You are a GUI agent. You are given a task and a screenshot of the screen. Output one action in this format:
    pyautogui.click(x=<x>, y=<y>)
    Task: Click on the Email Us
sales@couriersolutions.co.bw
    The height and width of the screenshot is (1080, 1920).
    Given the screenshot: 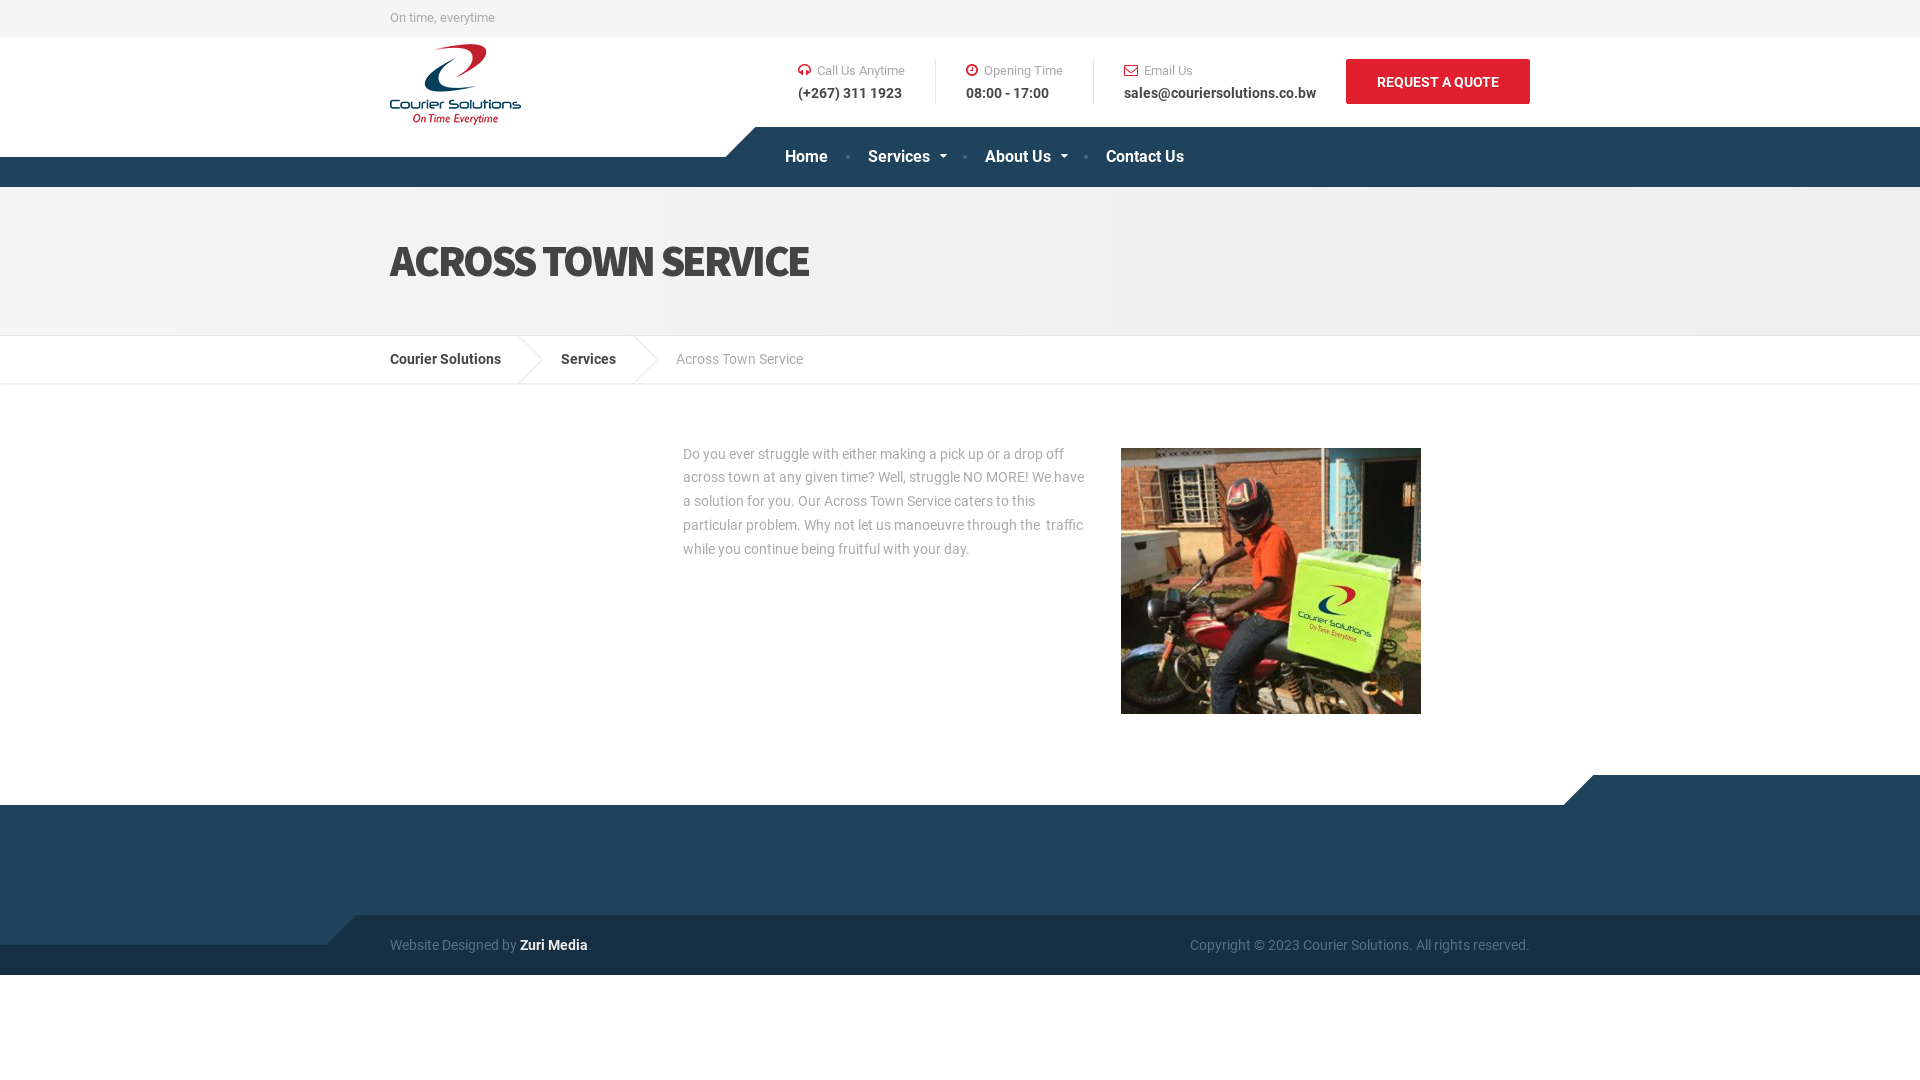 What is the action you would take?
    pyautogui.click(x=1204, y=82)
    